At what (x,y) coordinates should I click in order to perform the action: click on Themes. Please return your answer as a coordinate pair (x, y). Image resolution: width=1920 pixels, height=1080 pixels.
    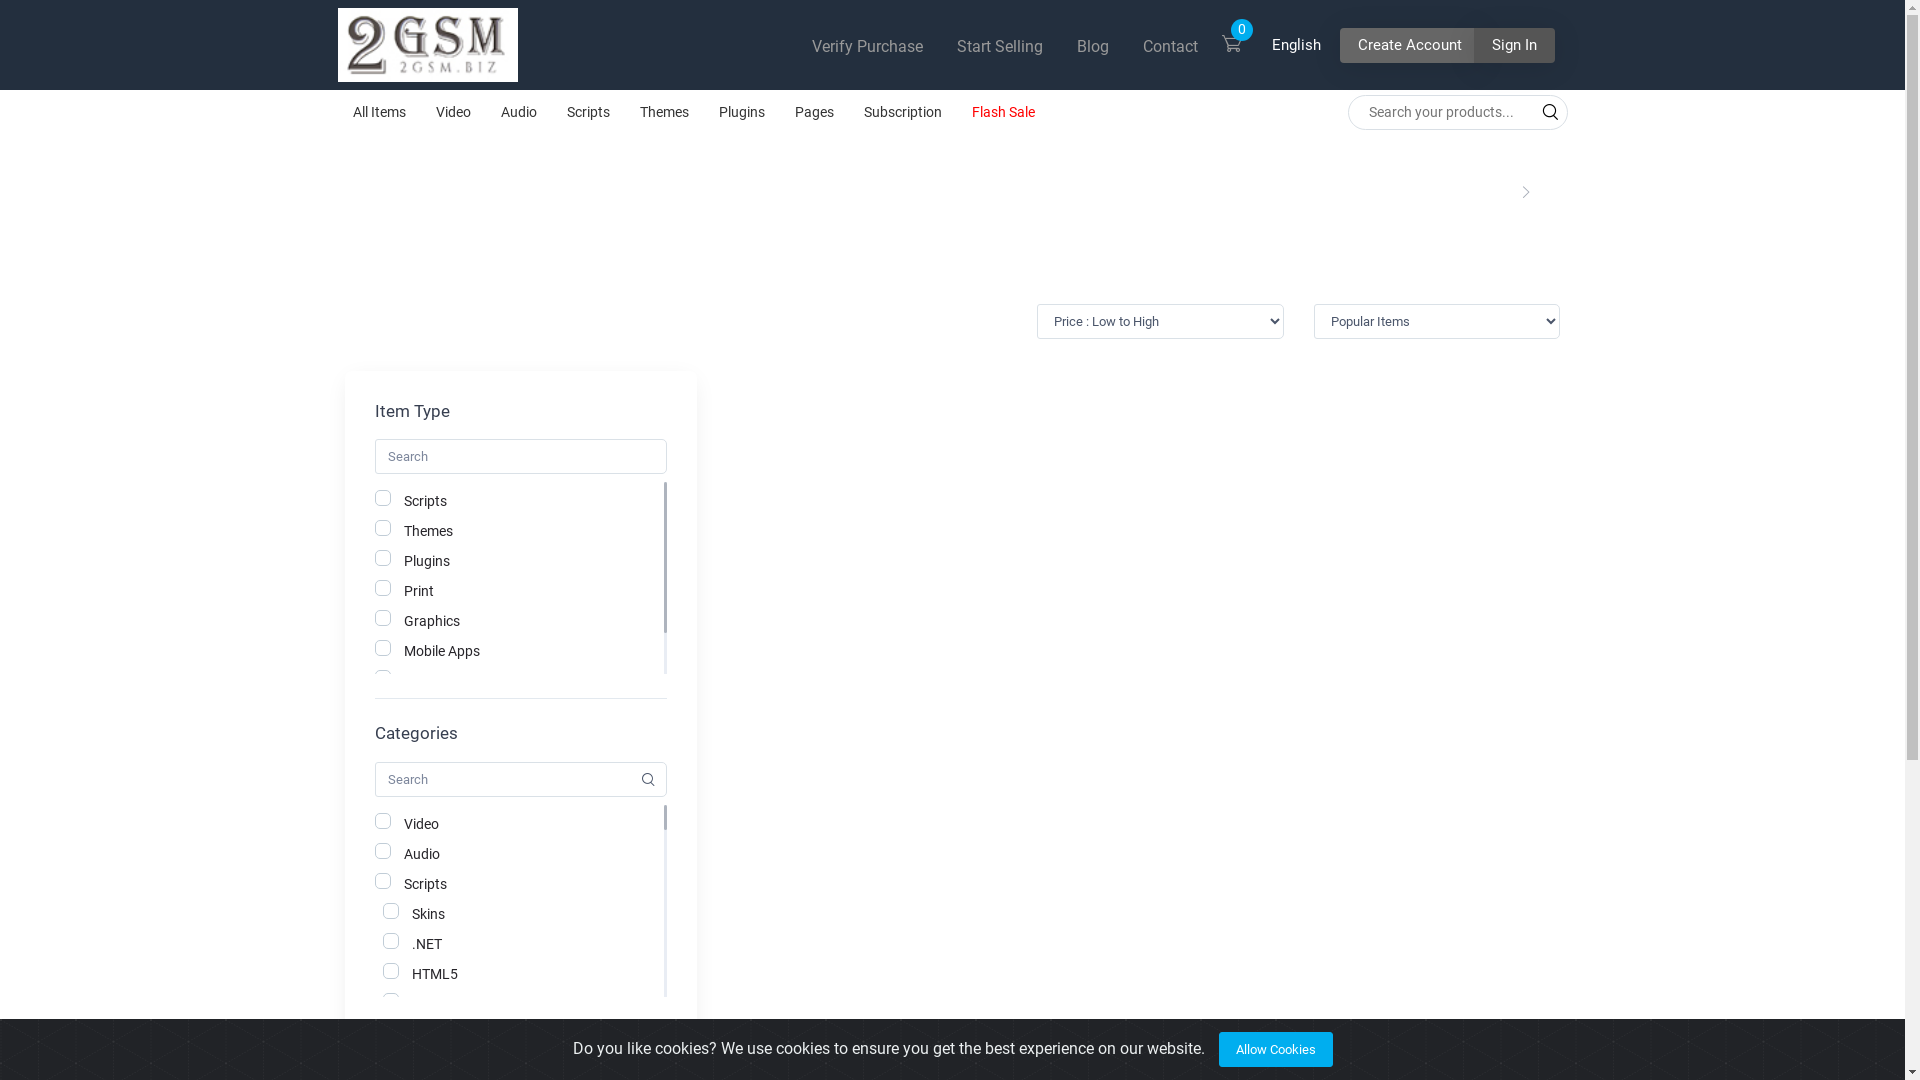
    Looking at the image, I should click on (664, 112).